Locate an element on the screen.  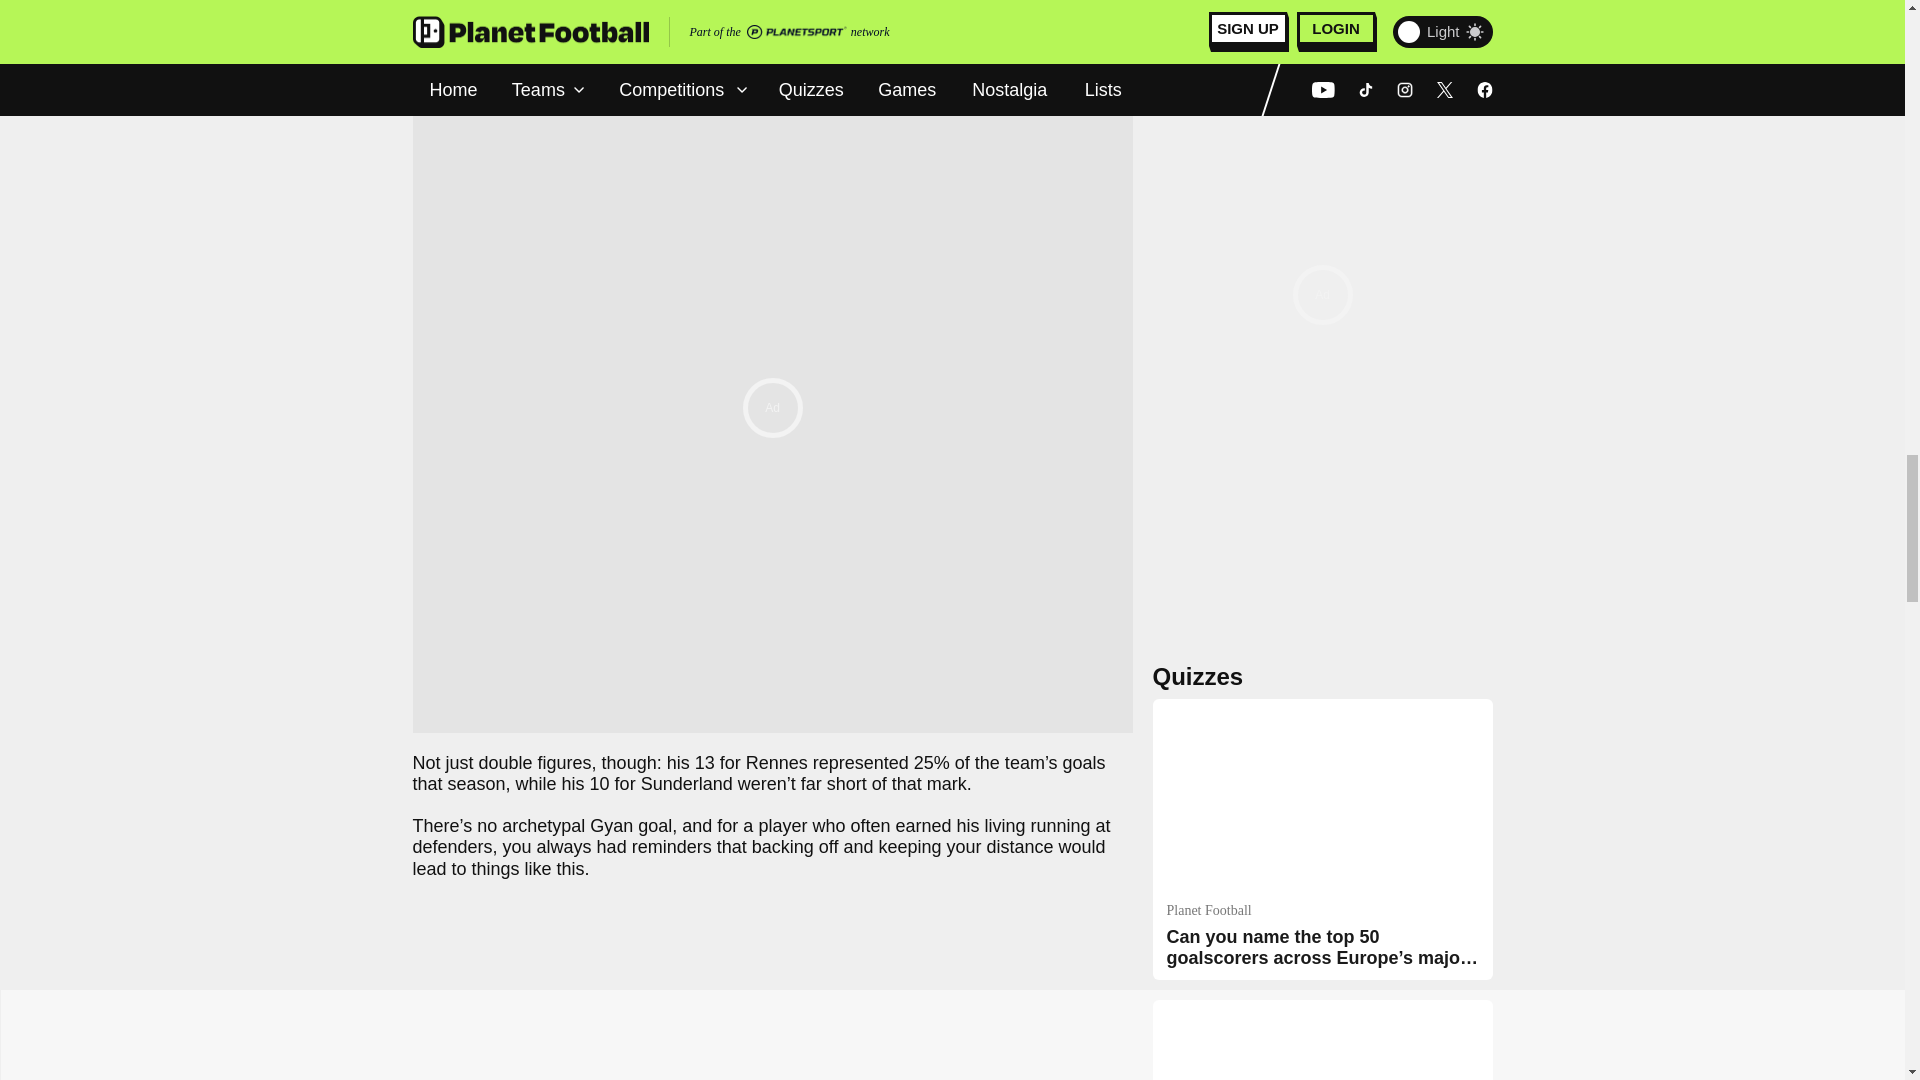
Content continues below is located at coordinates (772, 52).